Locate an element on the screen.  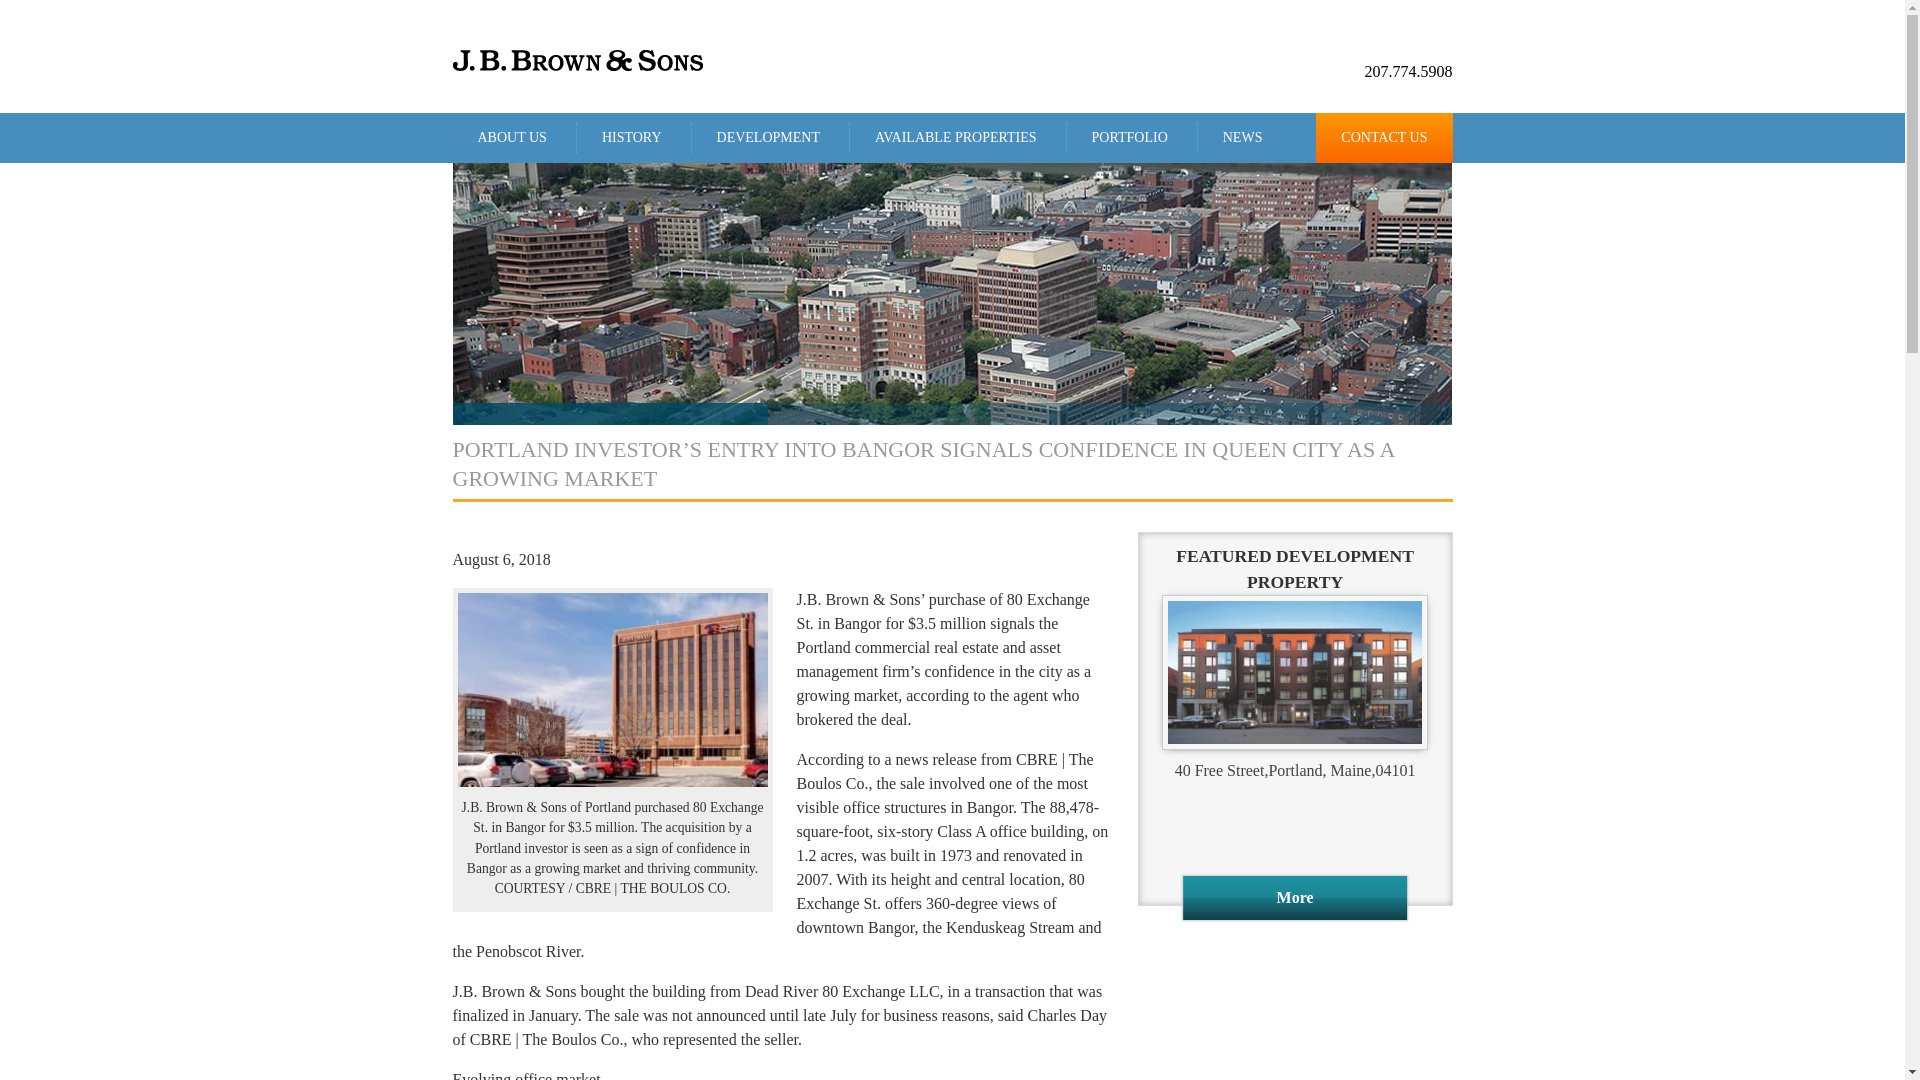
Commercial Development is located at coordinates (768, 138).